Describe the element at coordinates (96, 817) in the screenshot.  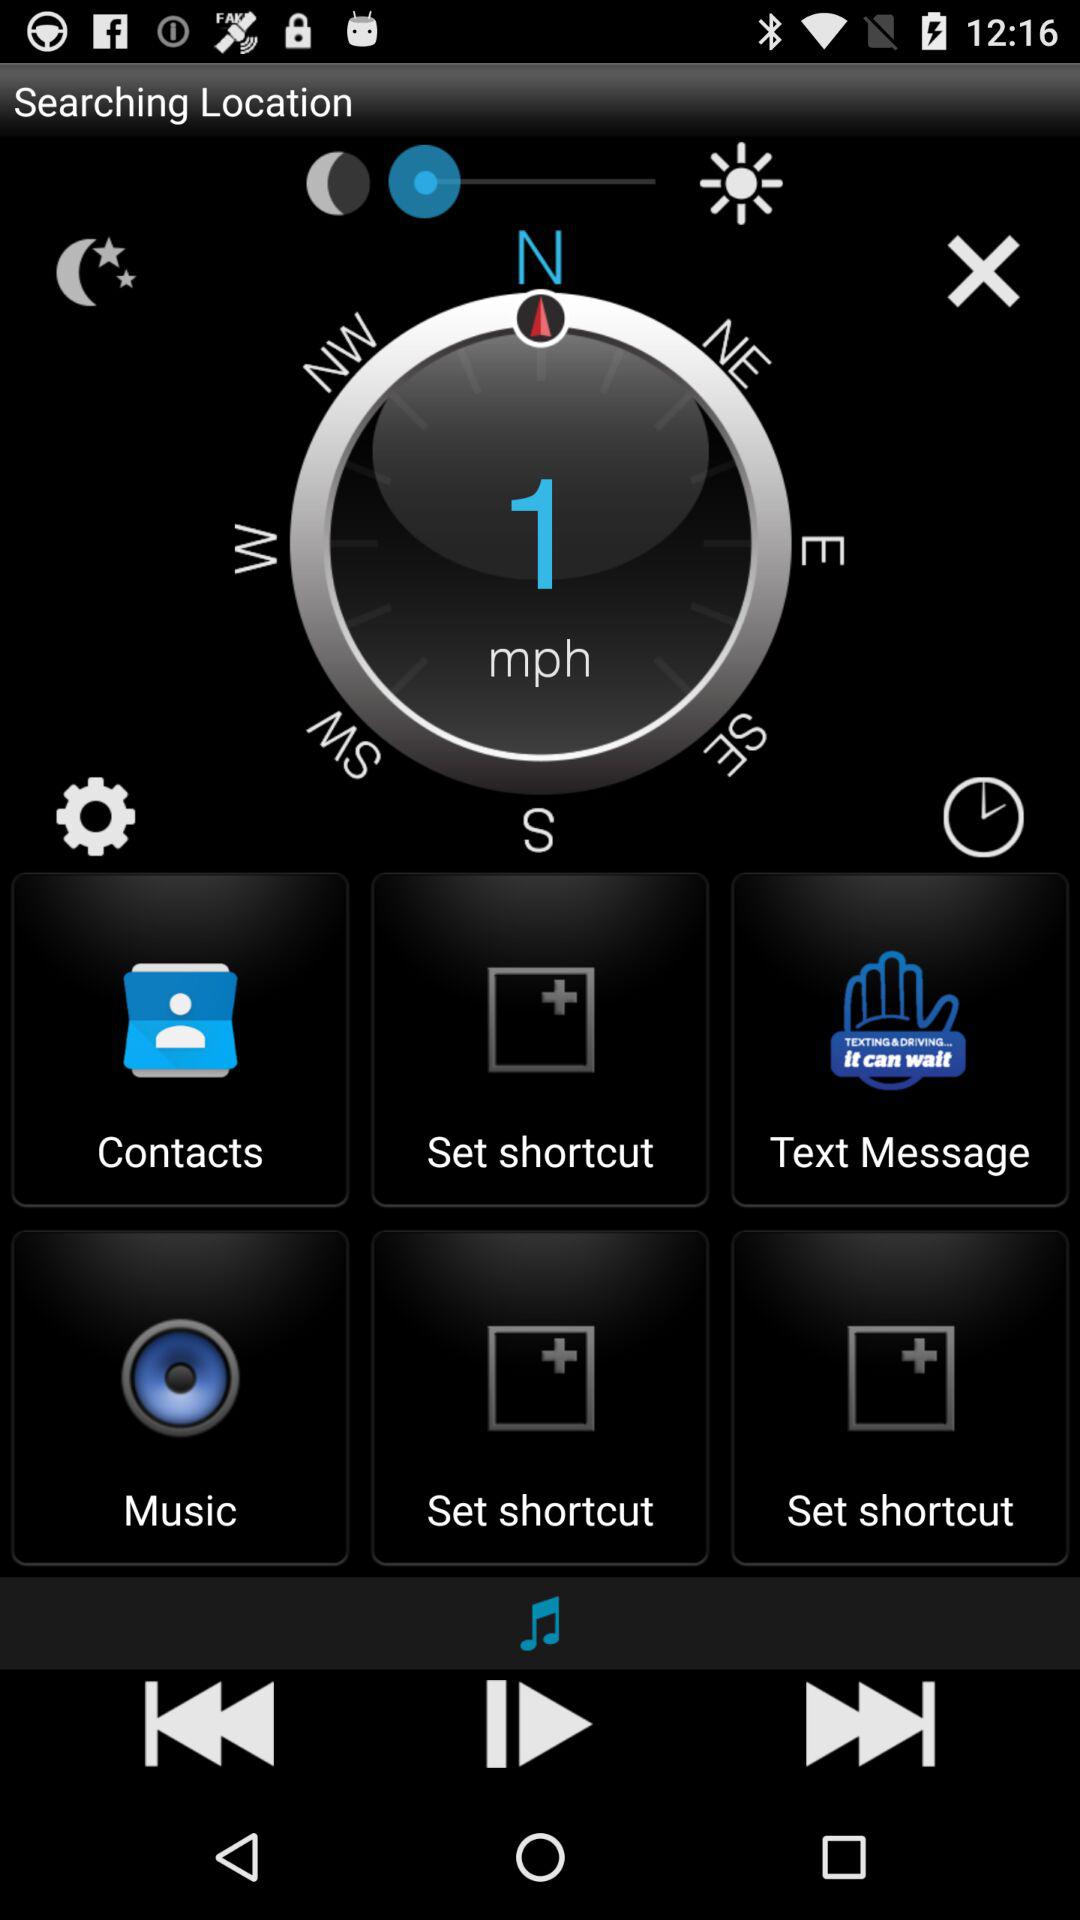
I see `turn on the app next to 1 item` at that location.